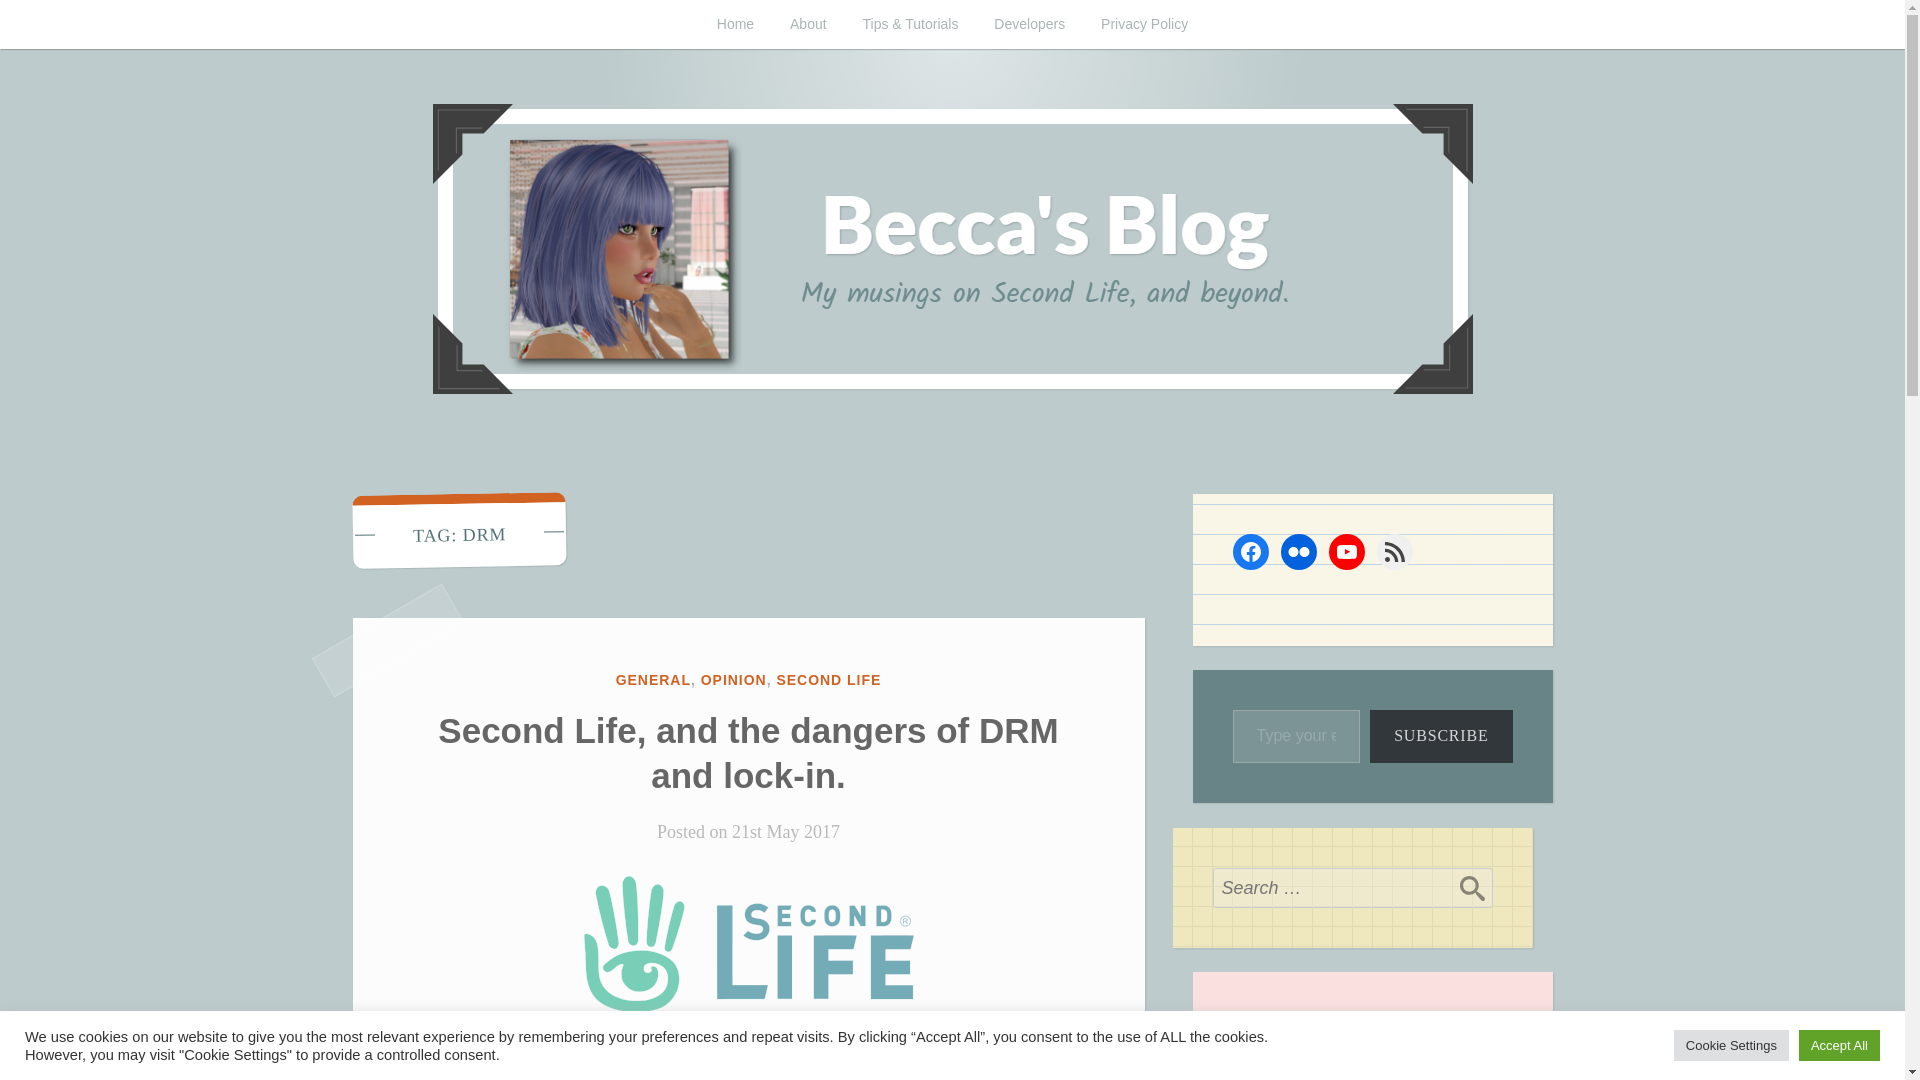  I want to click on Becca's Blog, so click(600, 472).